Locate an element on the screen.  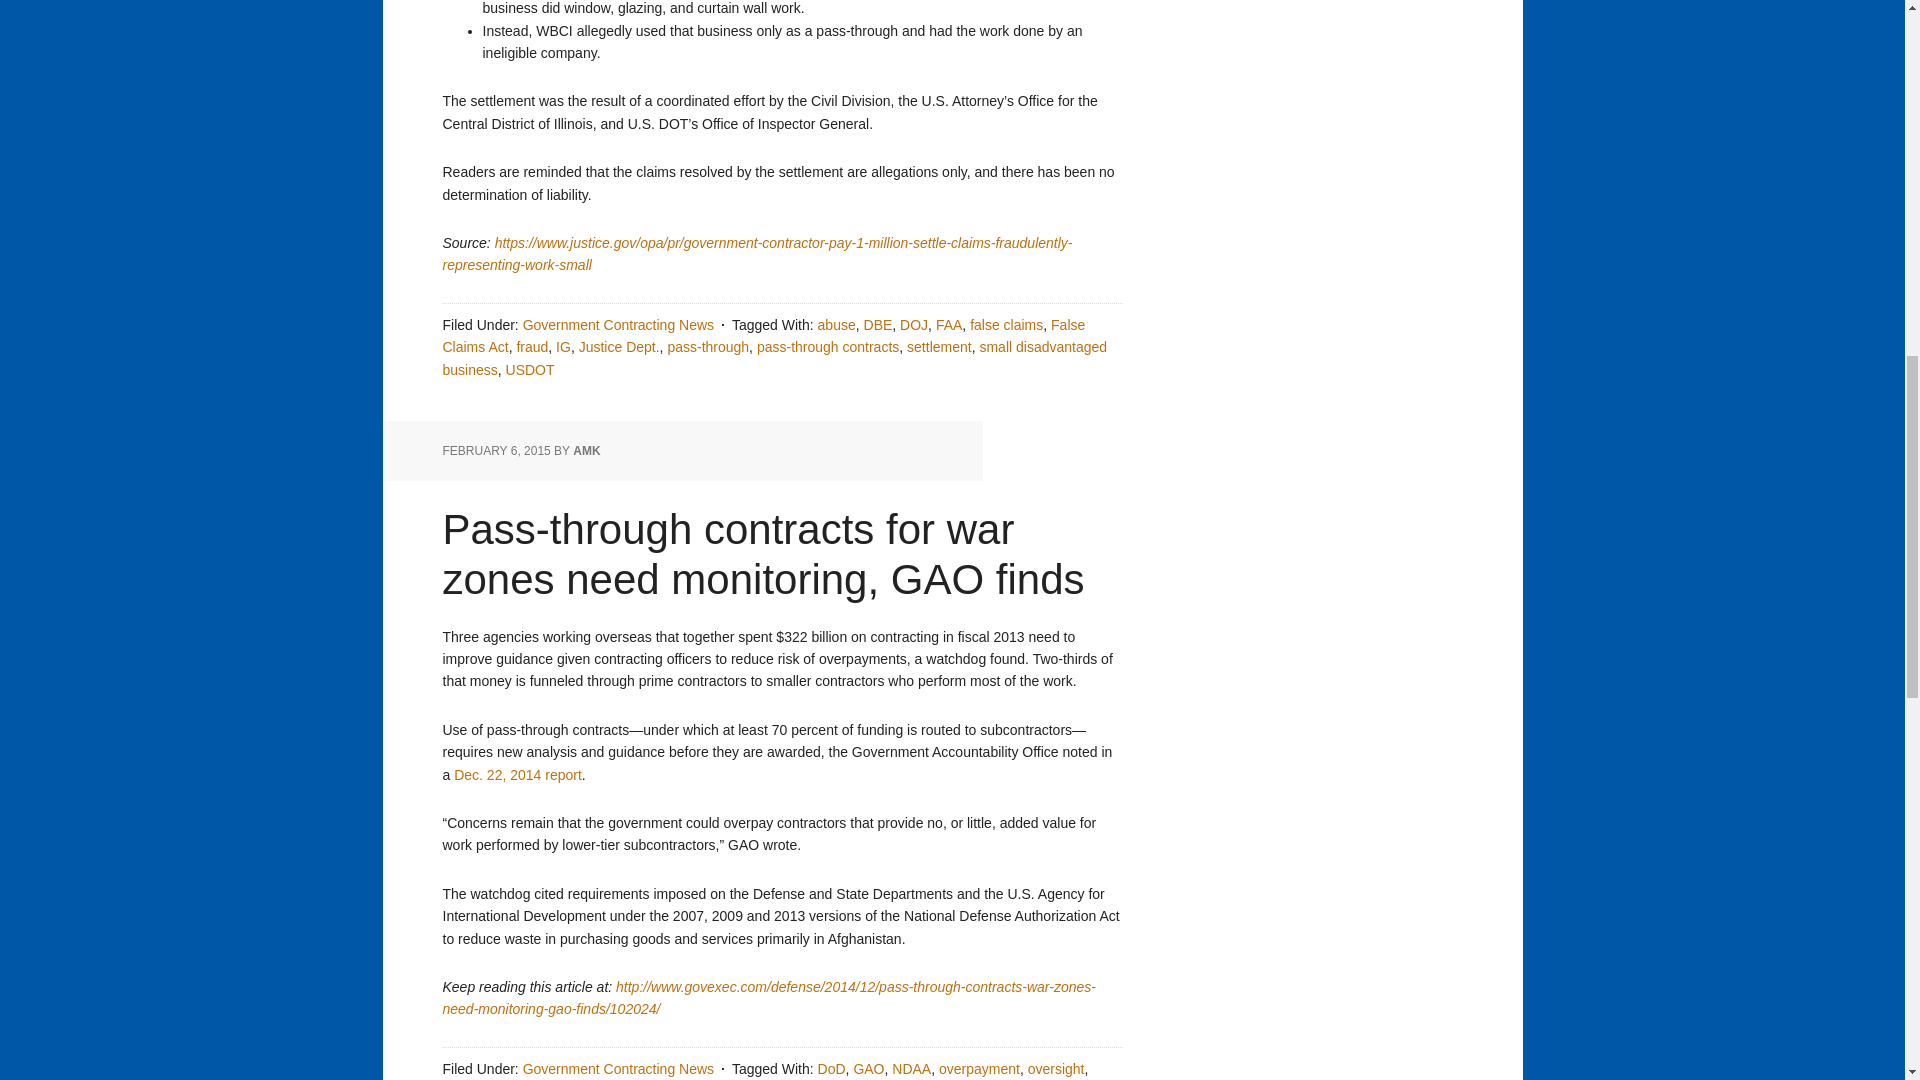
Dec. 22, 2014 report is located at coordinates (517, 774).